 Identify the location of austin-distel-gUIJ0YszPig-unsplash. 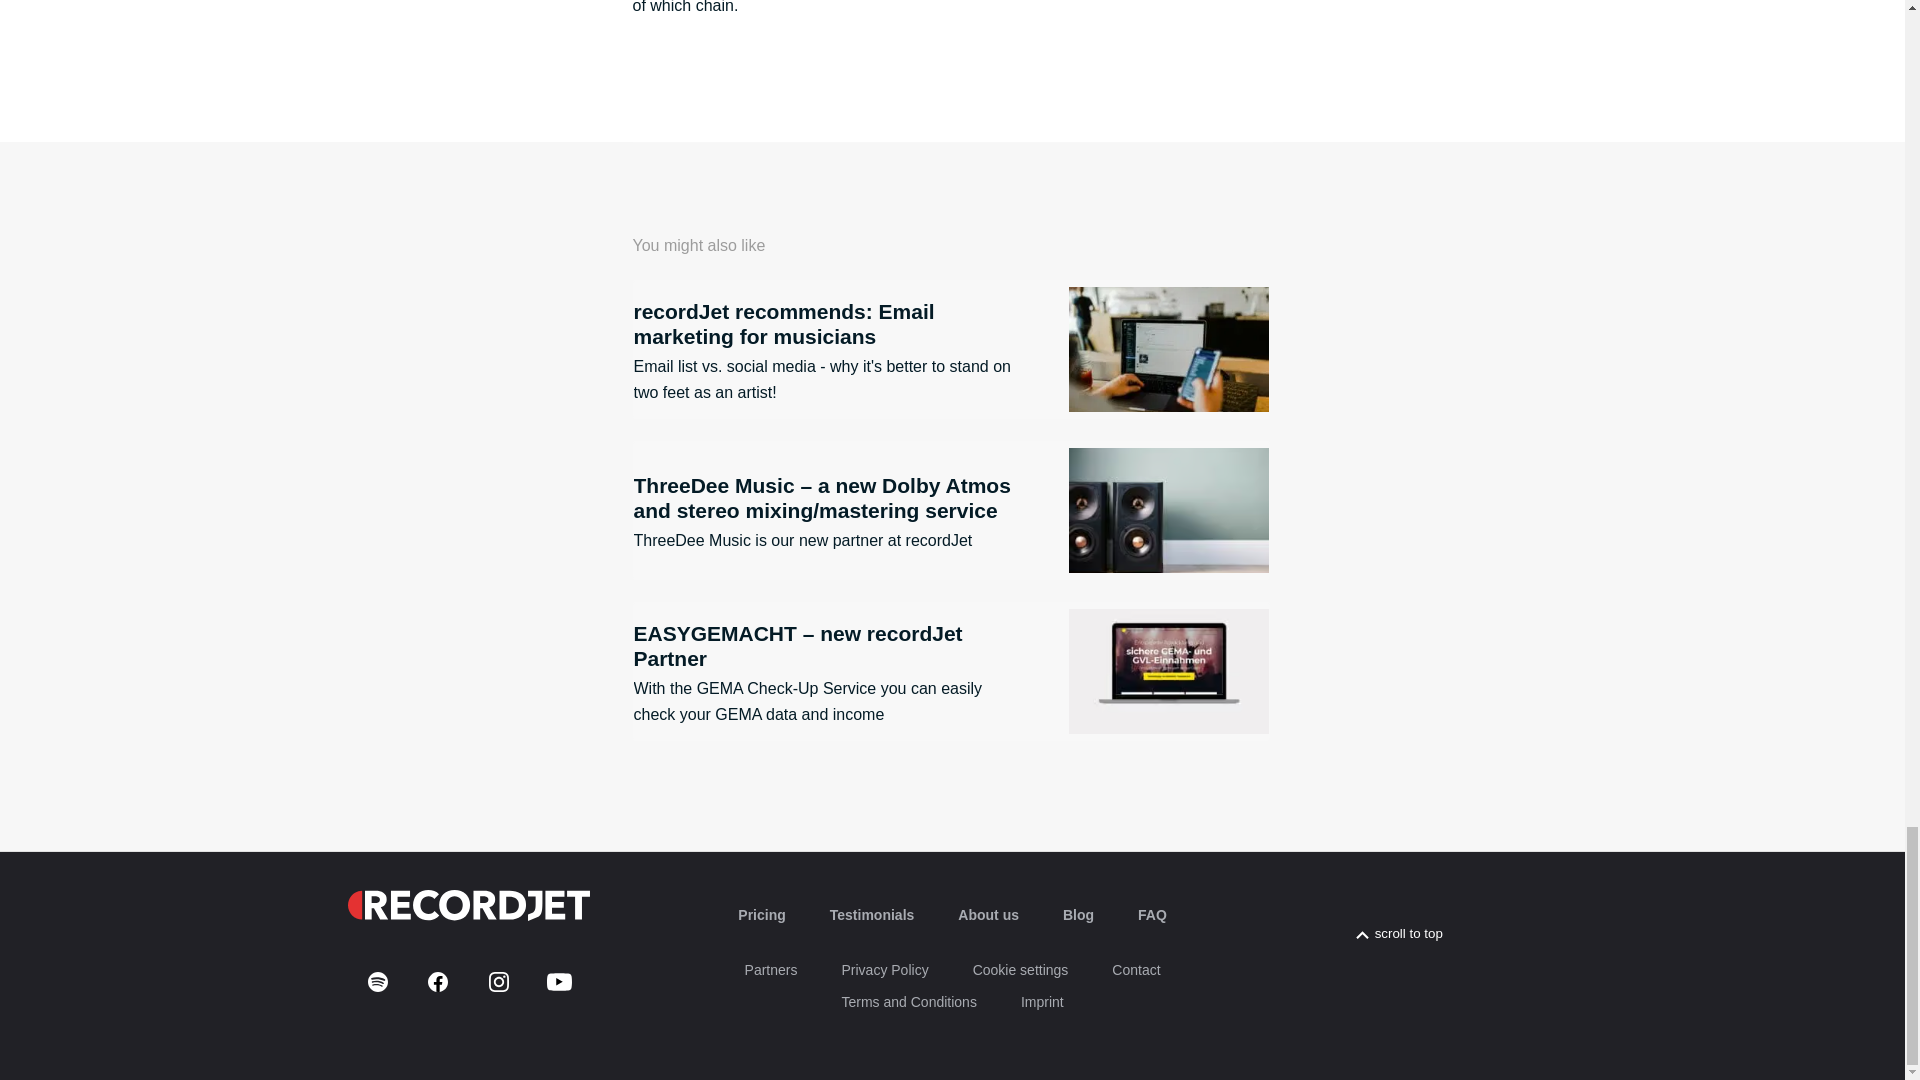
(1167, 349).